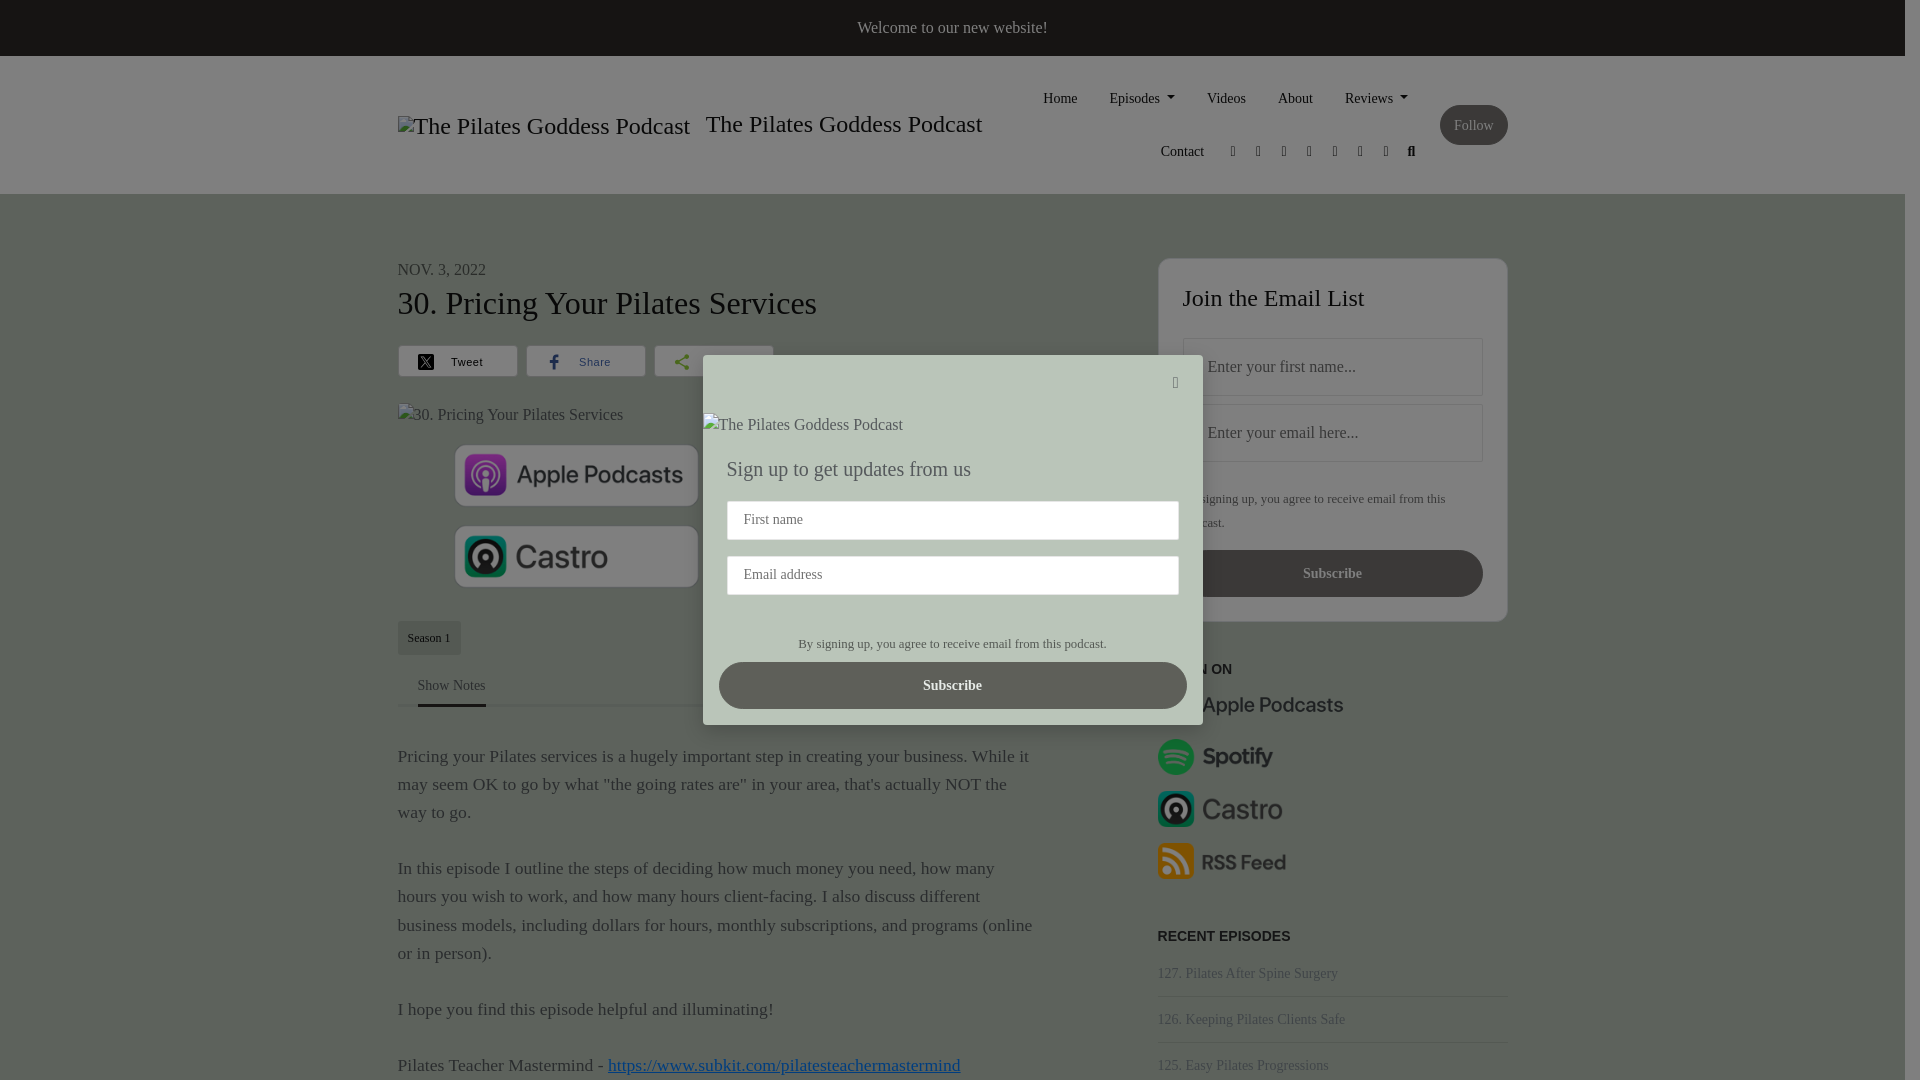 This screenshot has width=1920, height=1080. What do you see at coordinates (802, 424) in the screenshot?
I see `The Pilates Goddess Podcast` at bounding box center [802, 424].